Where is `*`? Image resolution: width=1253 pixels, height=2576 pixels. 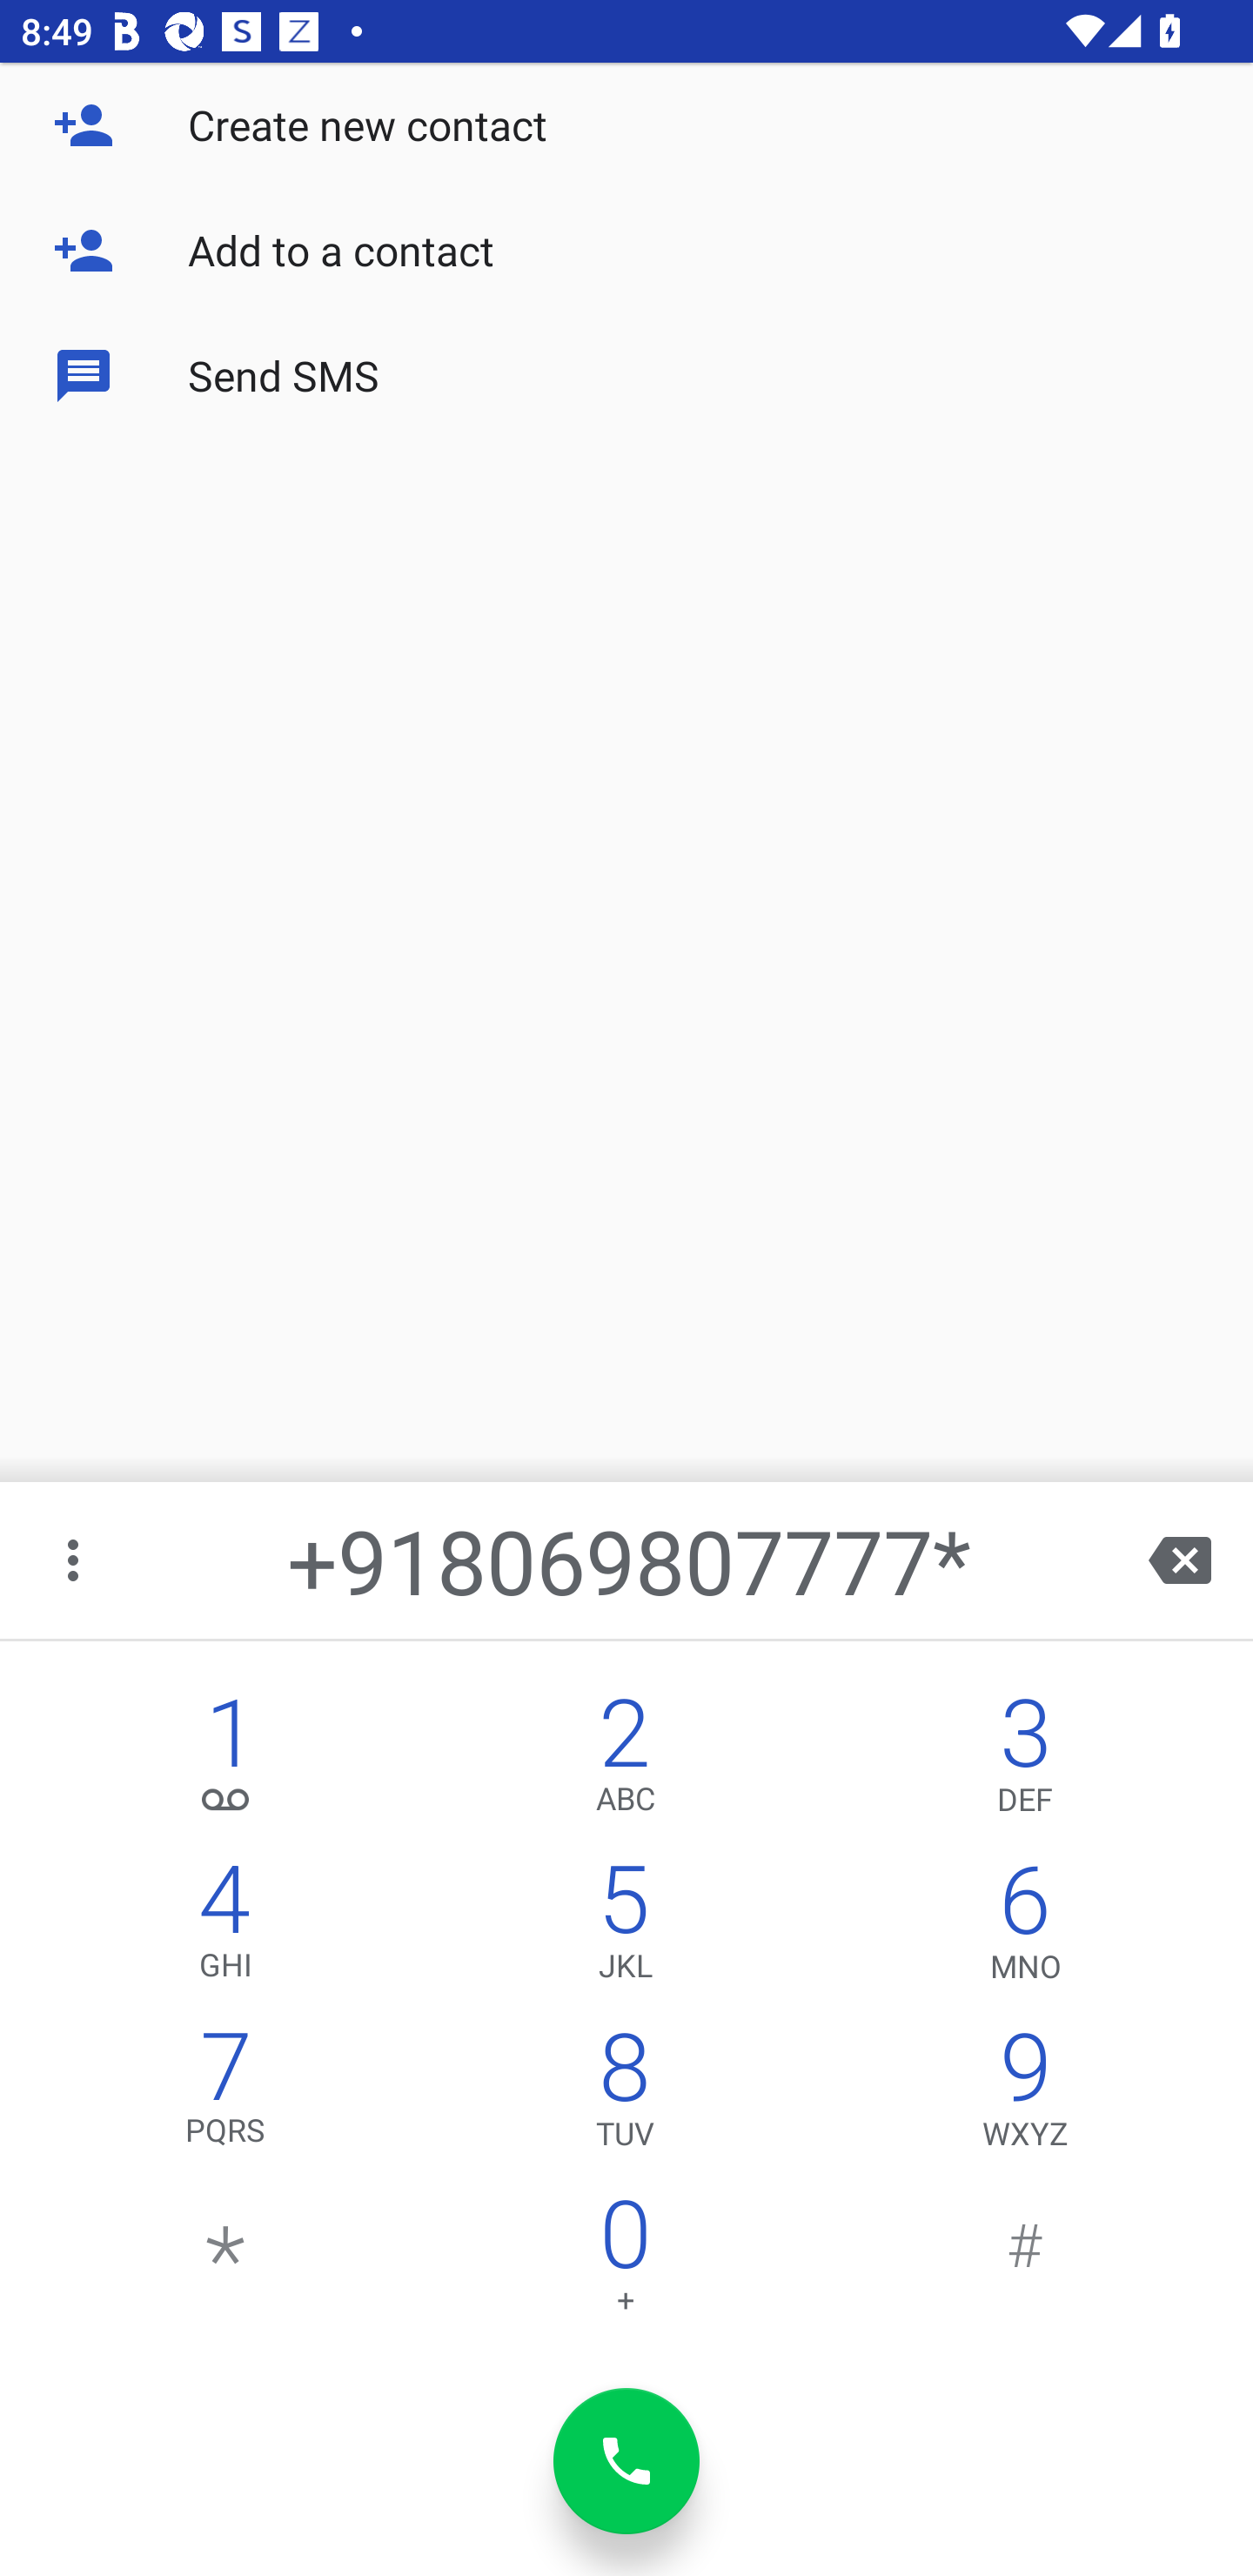 * is located at coordinates (226, 2263).